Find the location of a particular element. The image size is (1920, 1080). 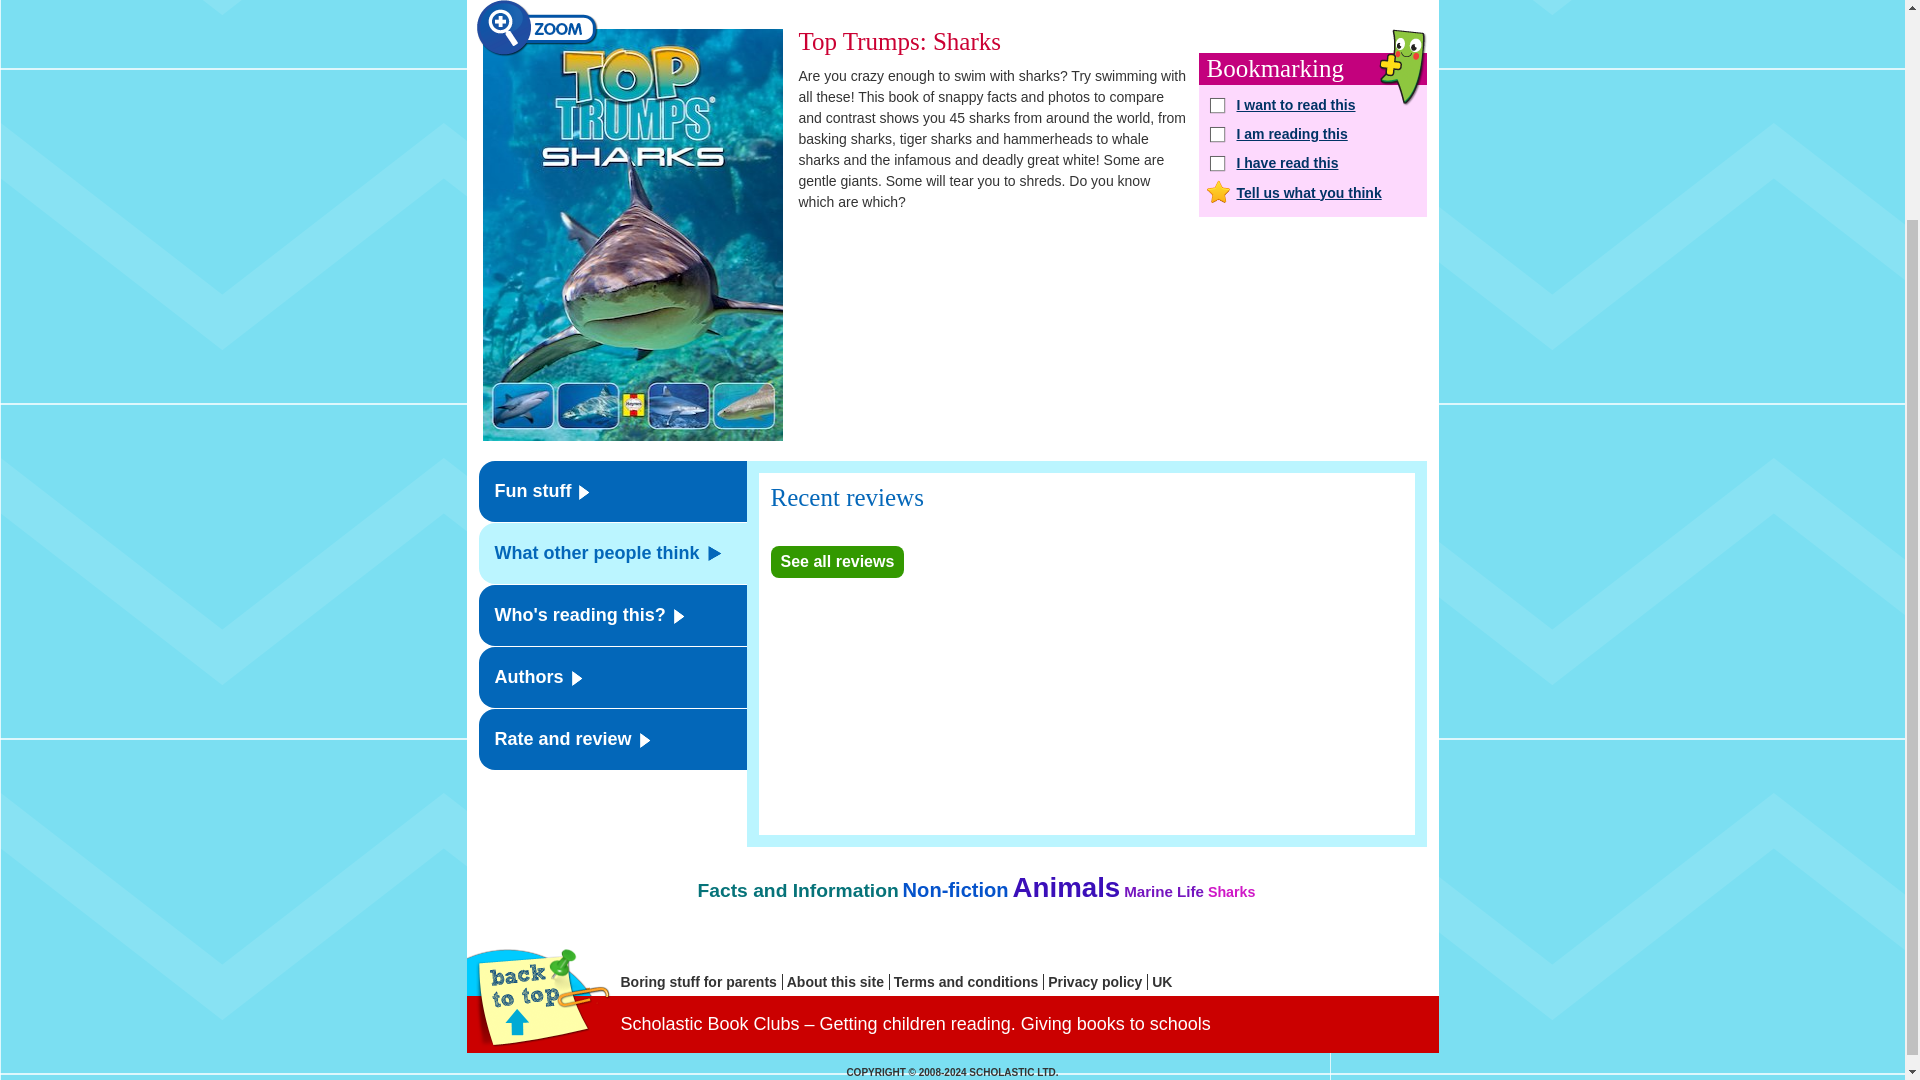

What other people think is located at coordinates (612, 553).